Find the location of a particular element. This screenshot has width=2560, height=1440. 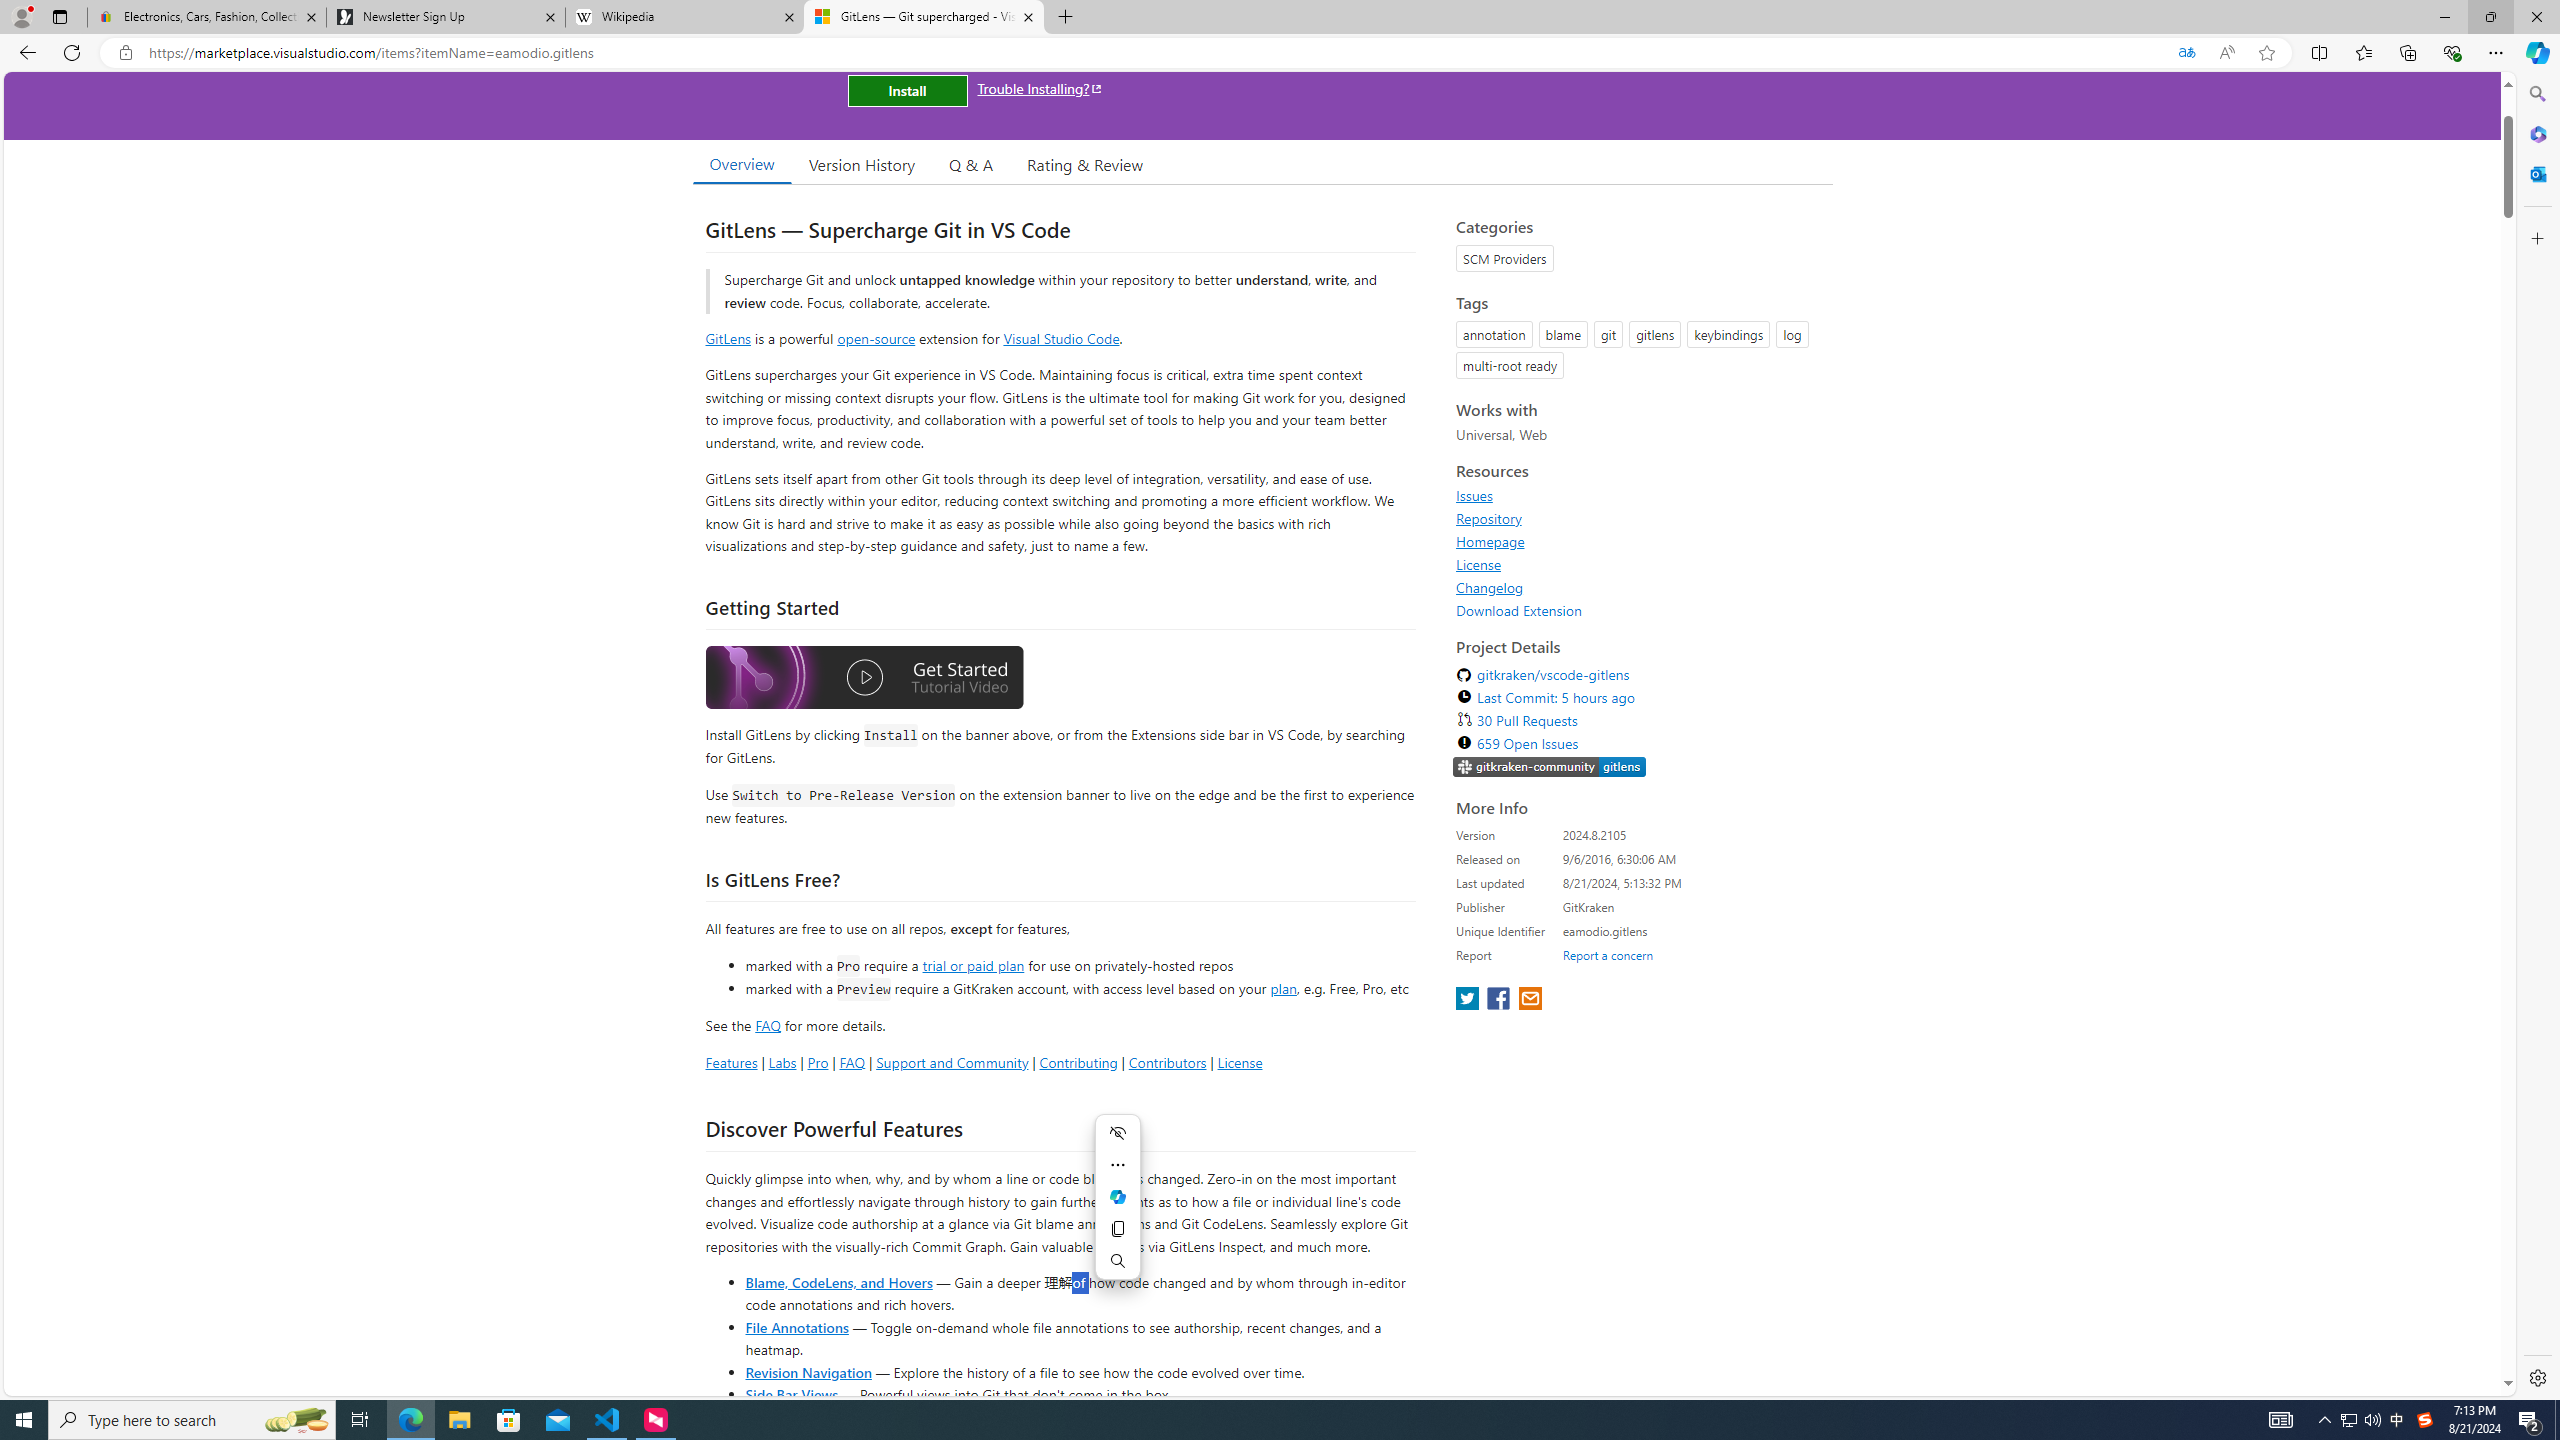

Copy is located at coordinates (1117, 1228).